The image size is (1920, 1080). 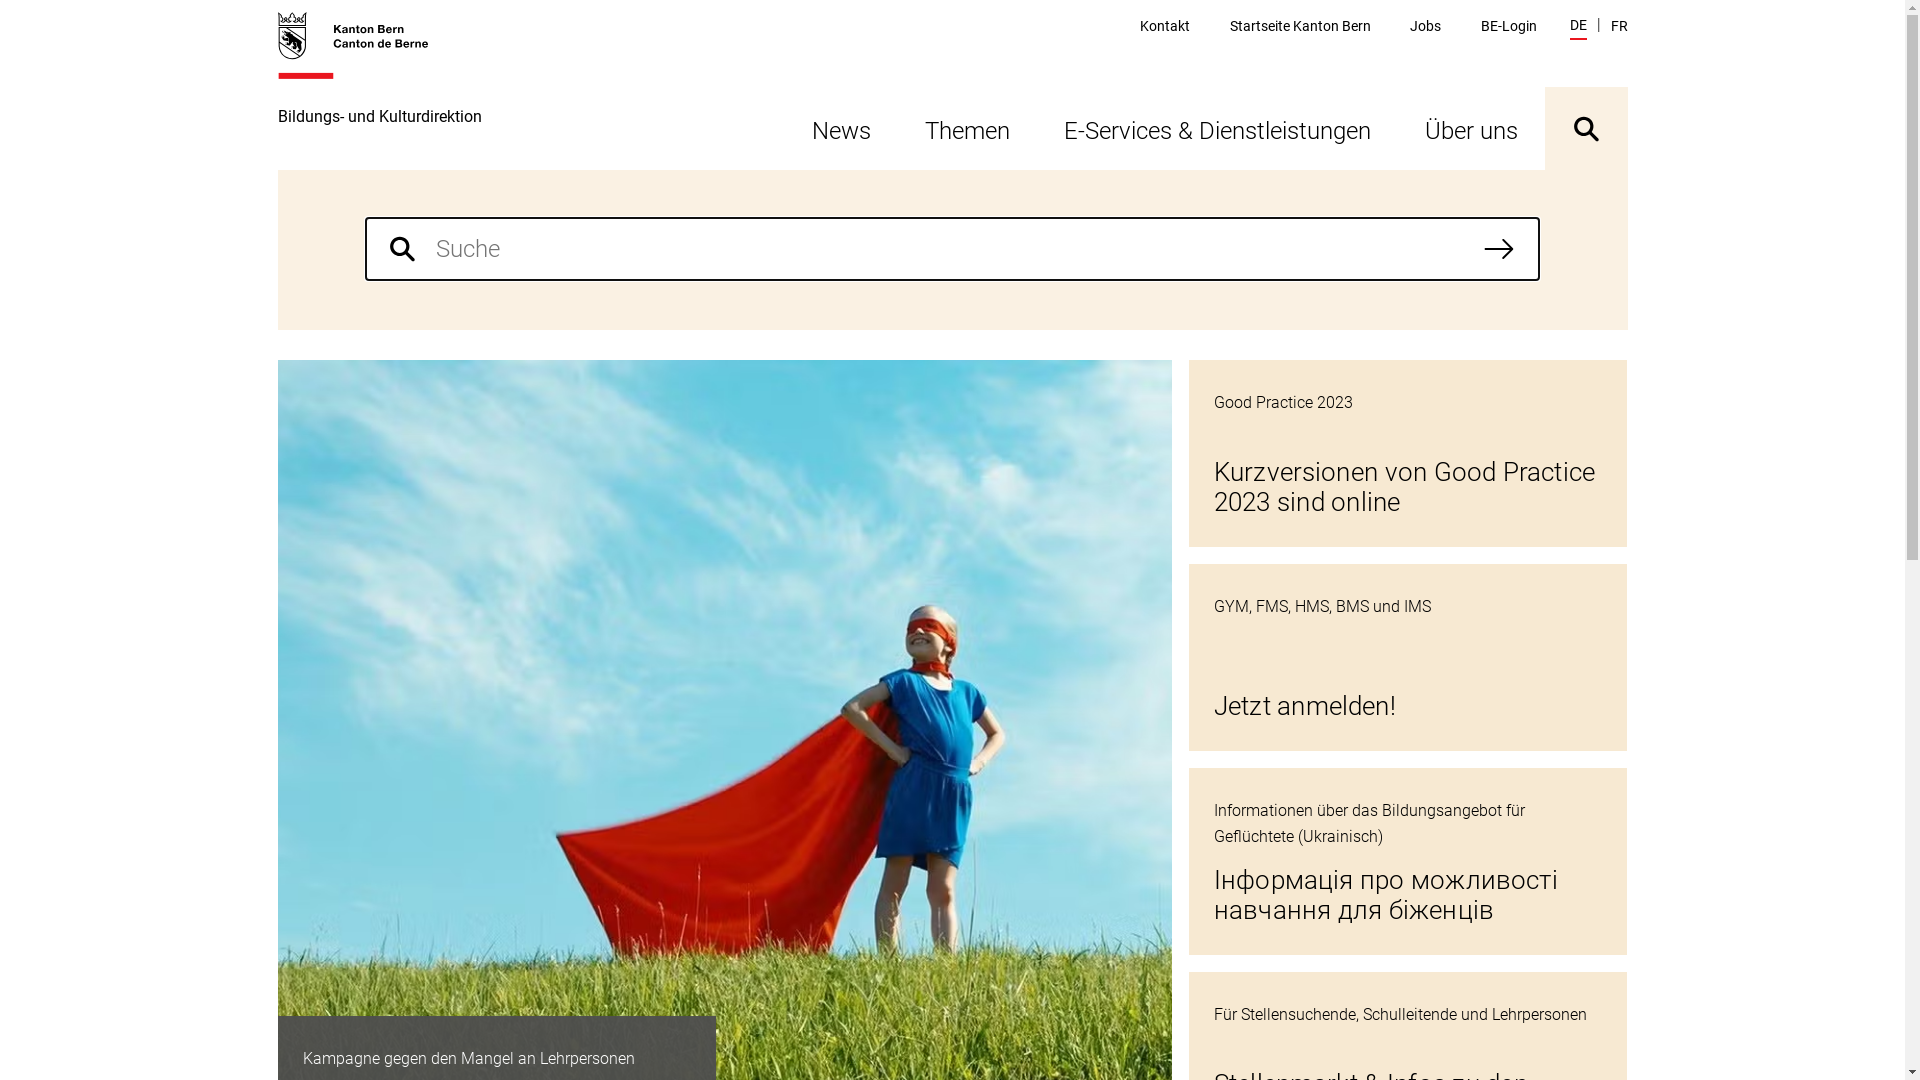 I want to click on DE, so click(x=1578, y=28).